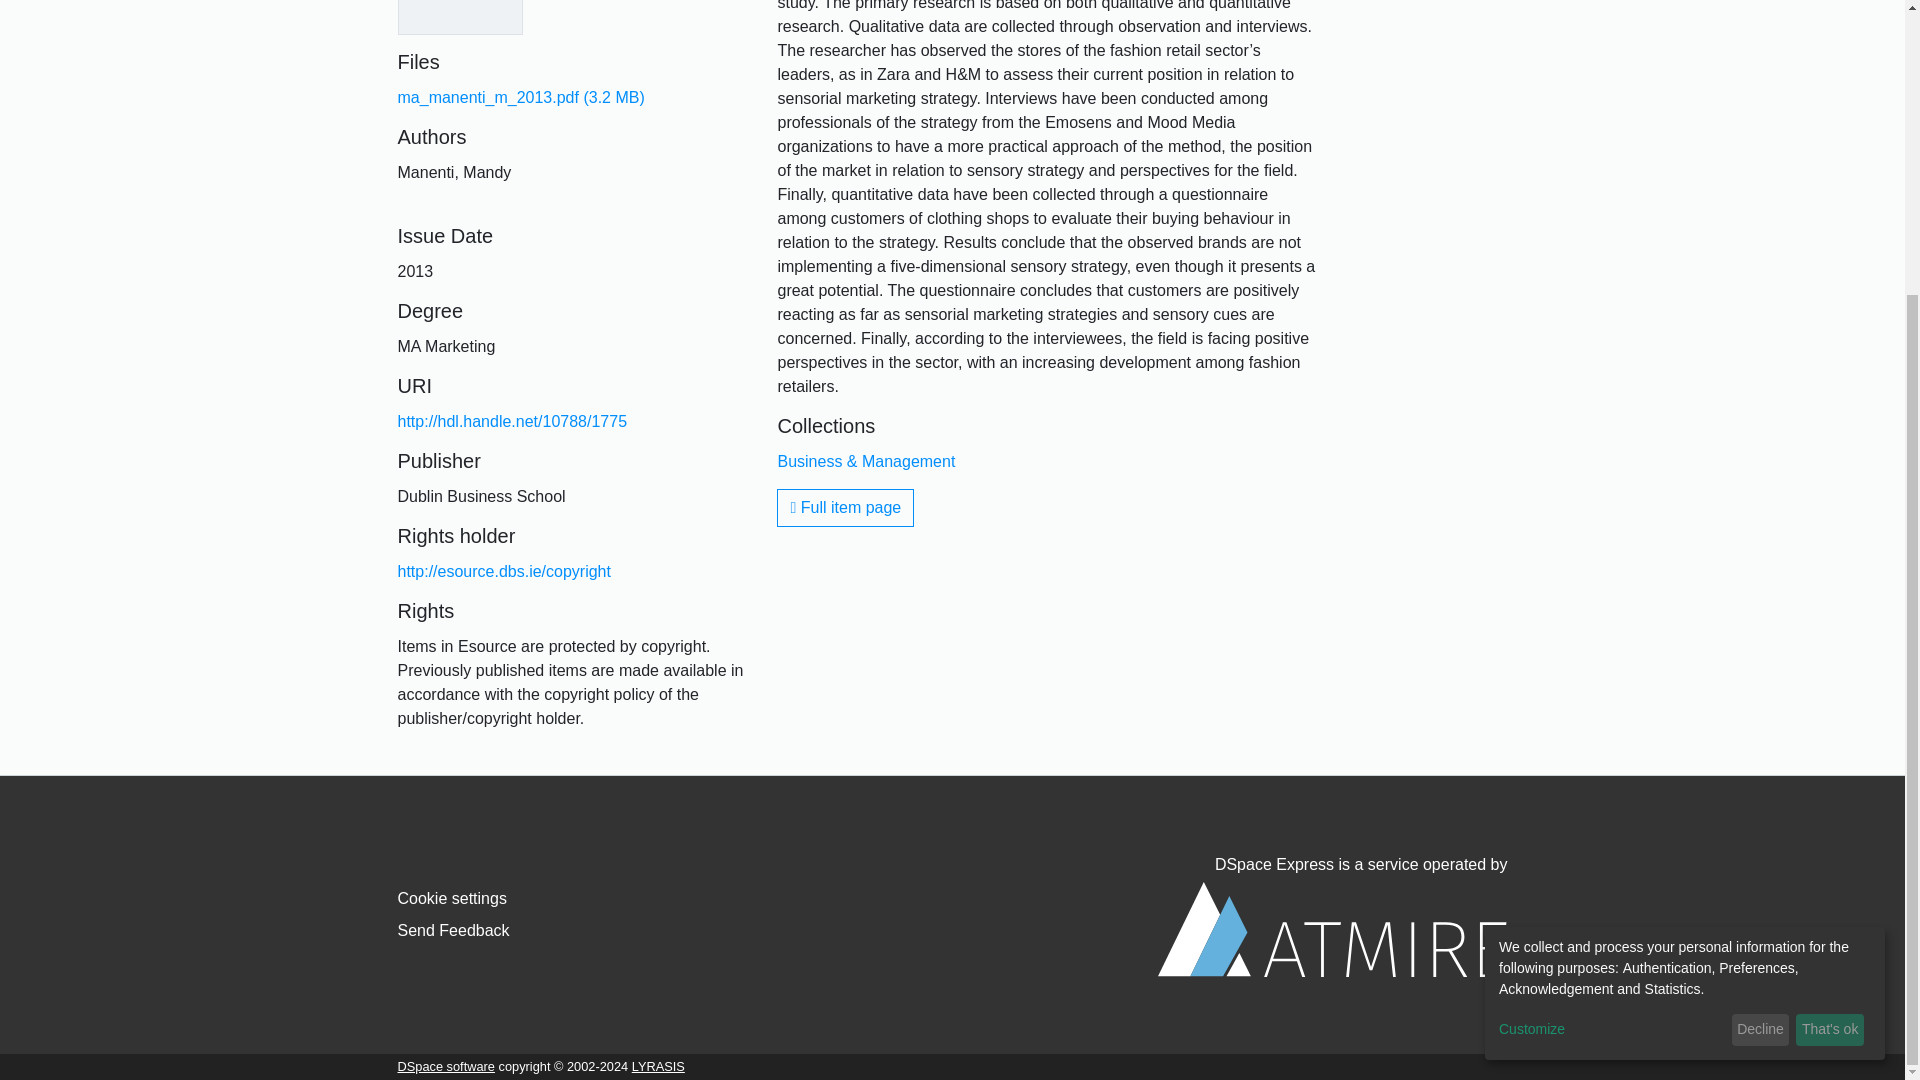 This screenshot has width=1920, height=1080. I want to click on Customize, so click(1612, 636).